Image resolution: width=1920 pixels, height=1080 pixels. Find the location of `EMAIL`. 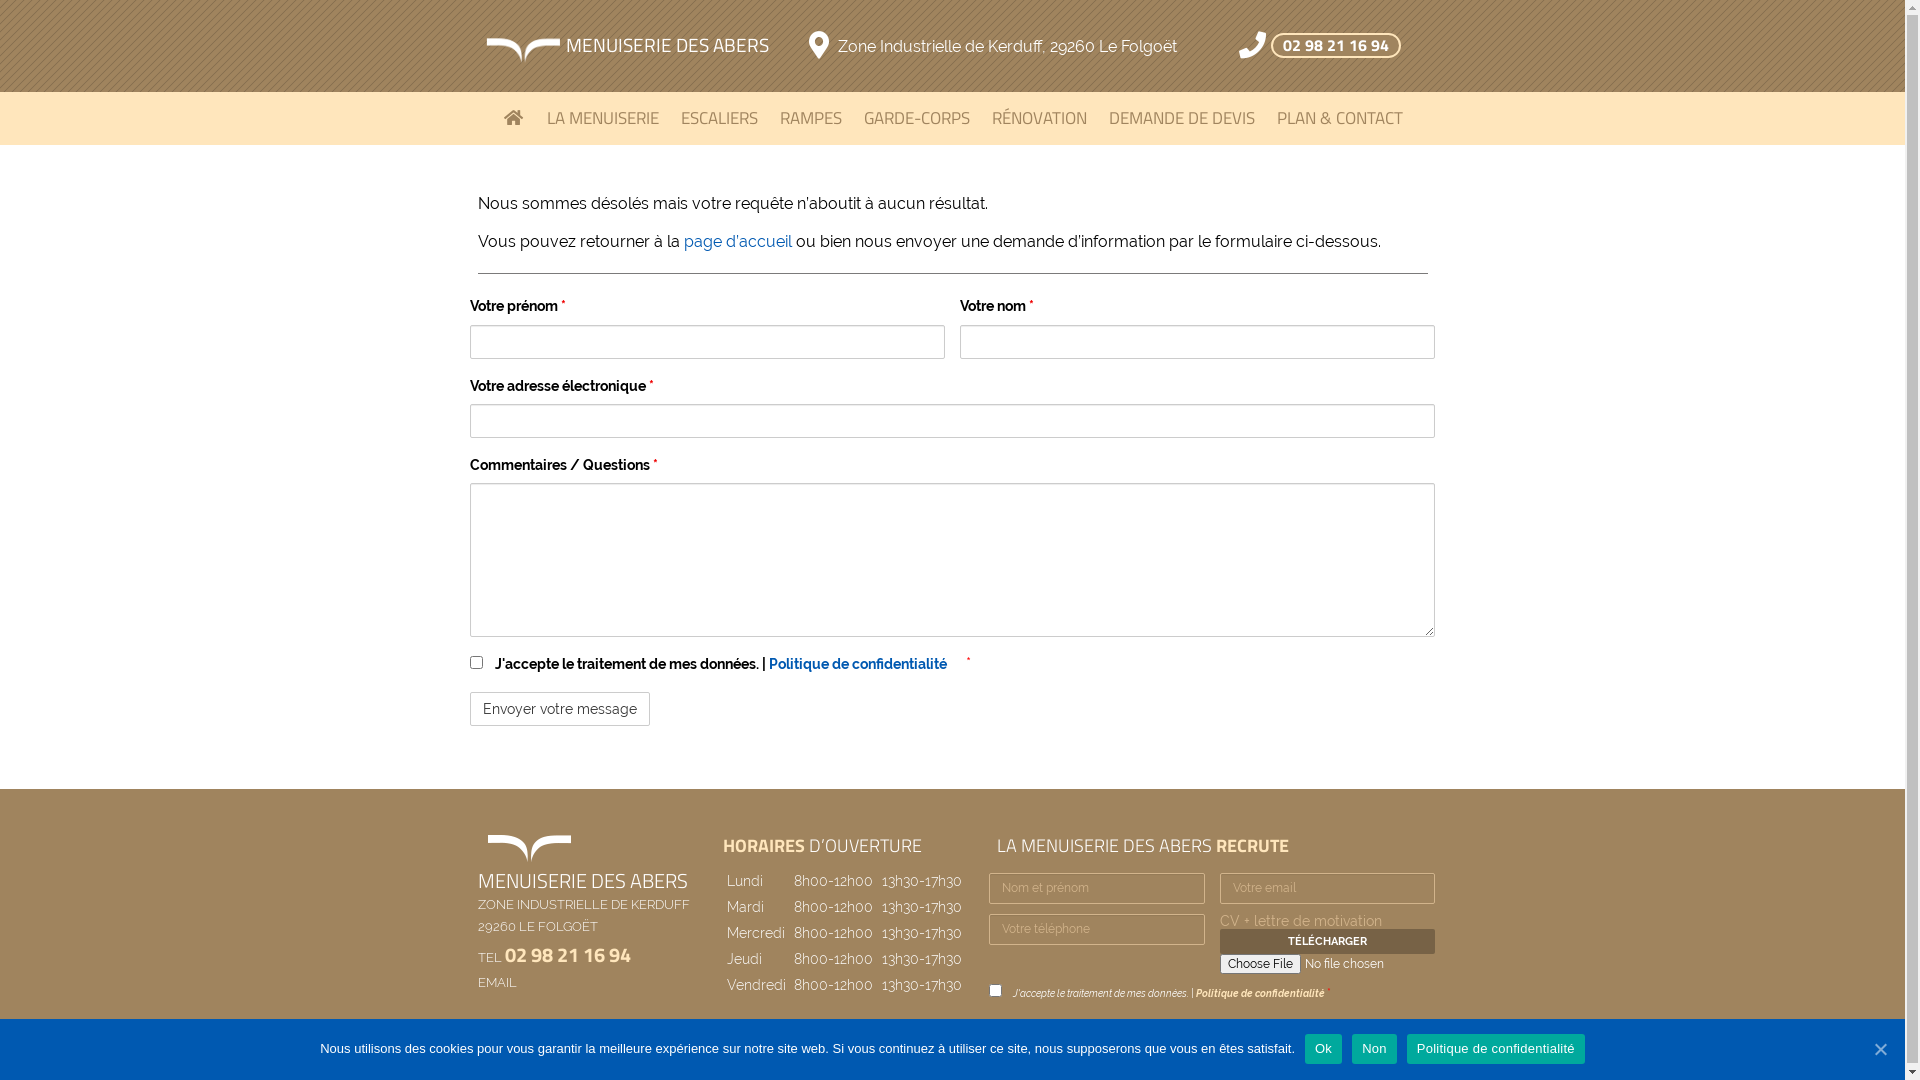

EMAIL is located at coordinates (498, 982).